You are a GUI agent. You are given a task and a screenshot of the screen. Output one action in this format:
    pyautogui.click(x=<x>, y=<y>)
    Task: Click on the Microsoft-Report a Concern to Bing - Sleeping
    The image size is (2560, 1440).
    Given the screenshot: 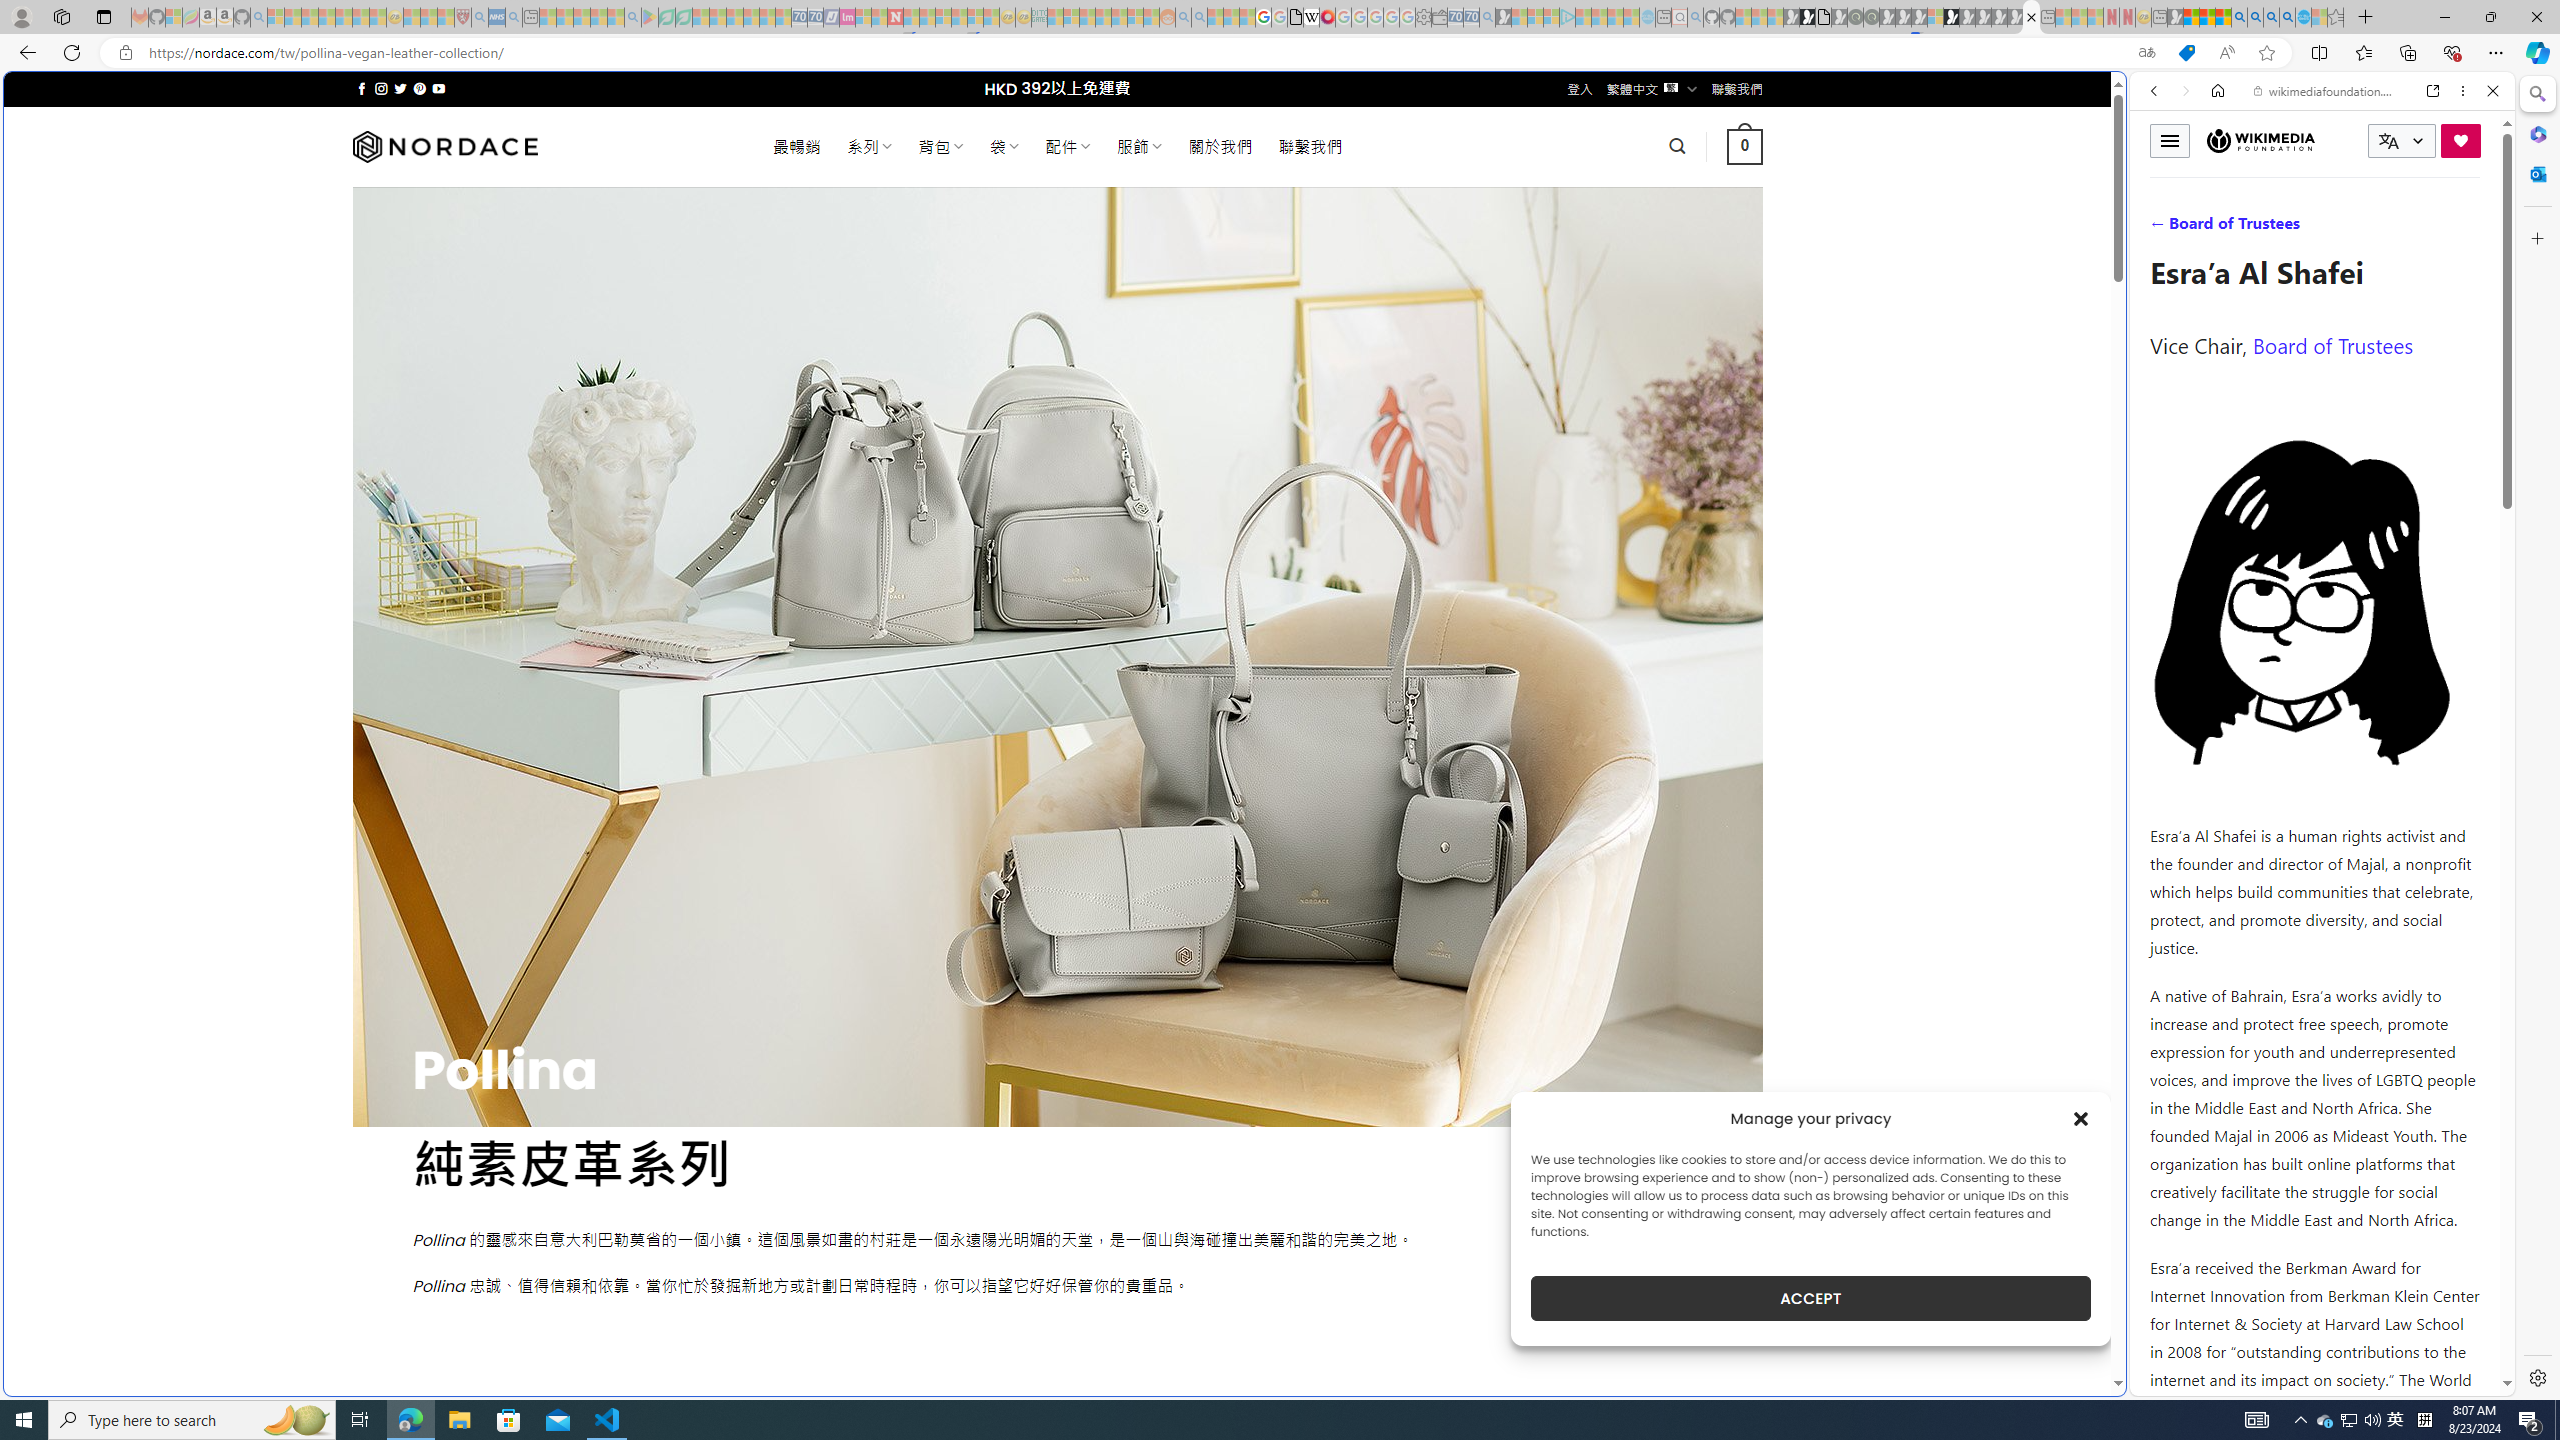 What is the action you would take?
    pyautogui.click(x=174, y=17)
    